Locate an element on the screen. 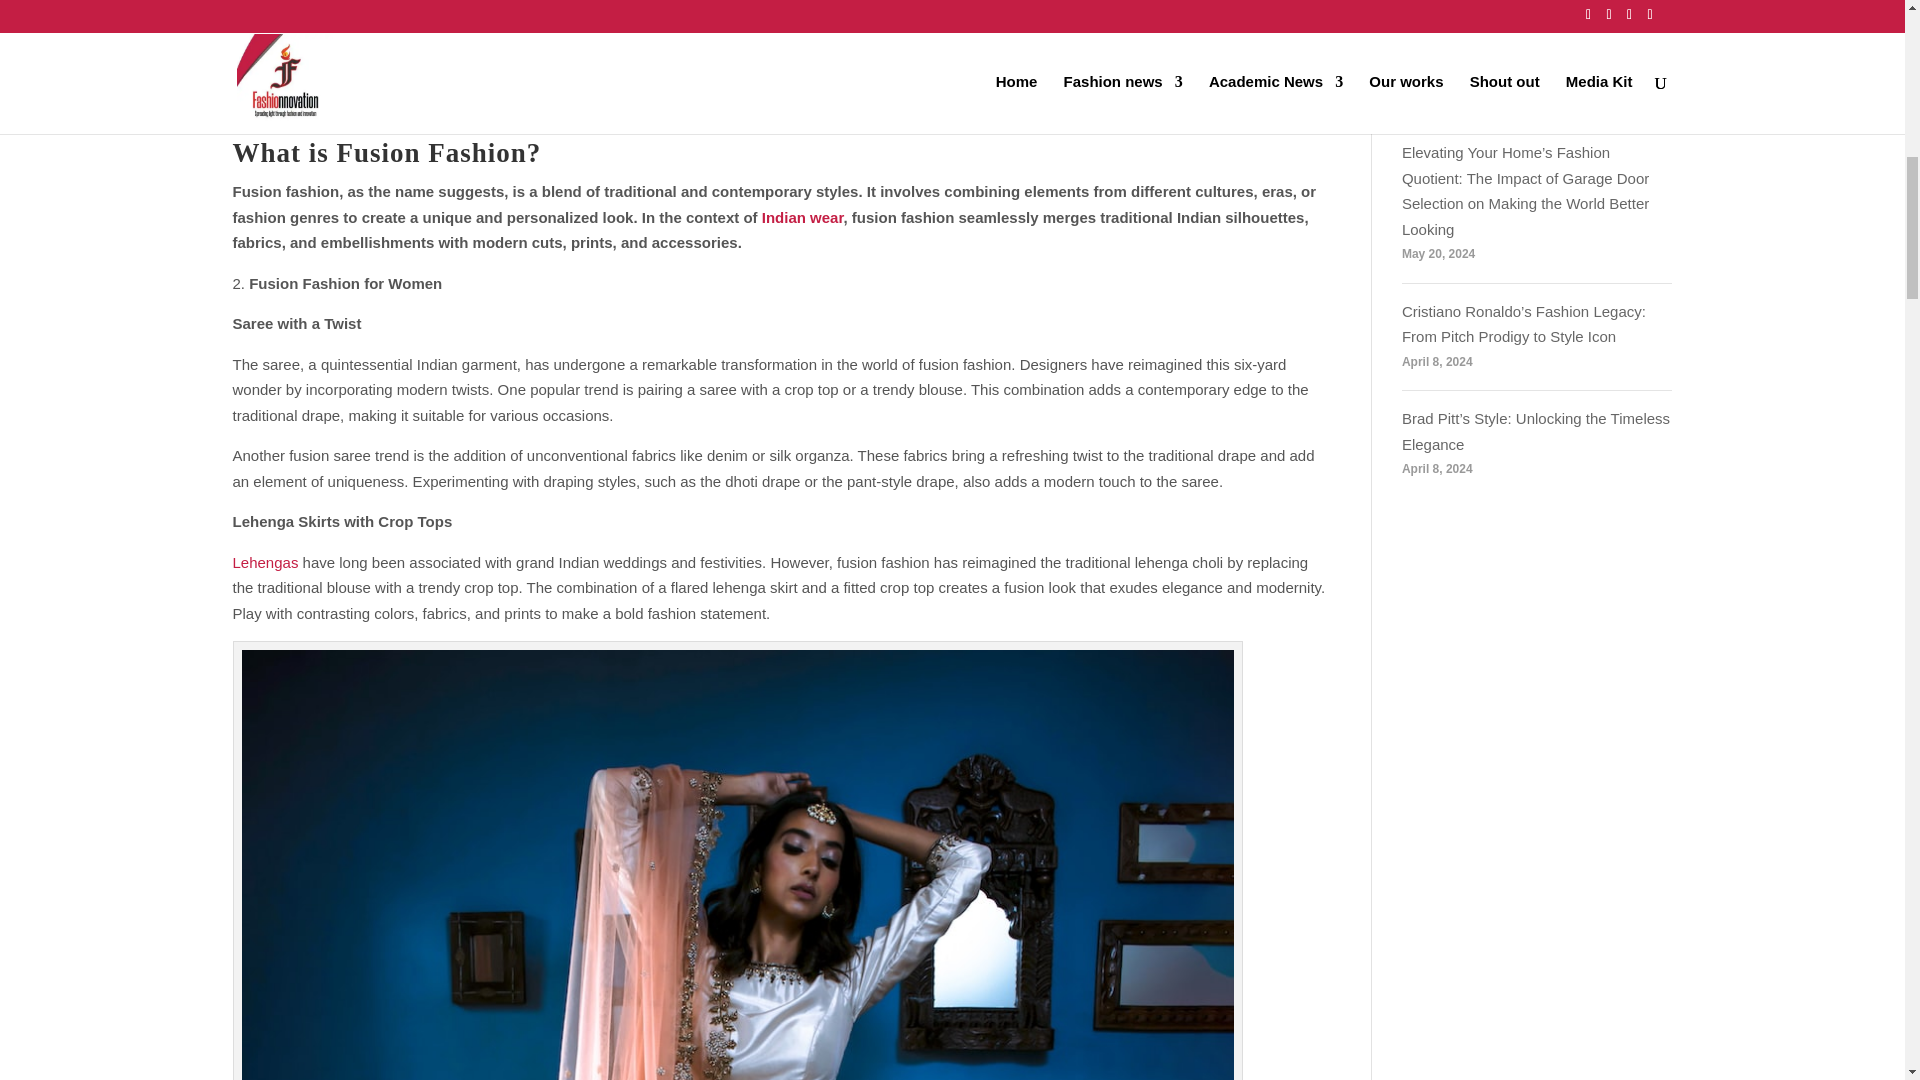 The image size is (1920, 1080). Lehengas is located at coordinates (264, 562).